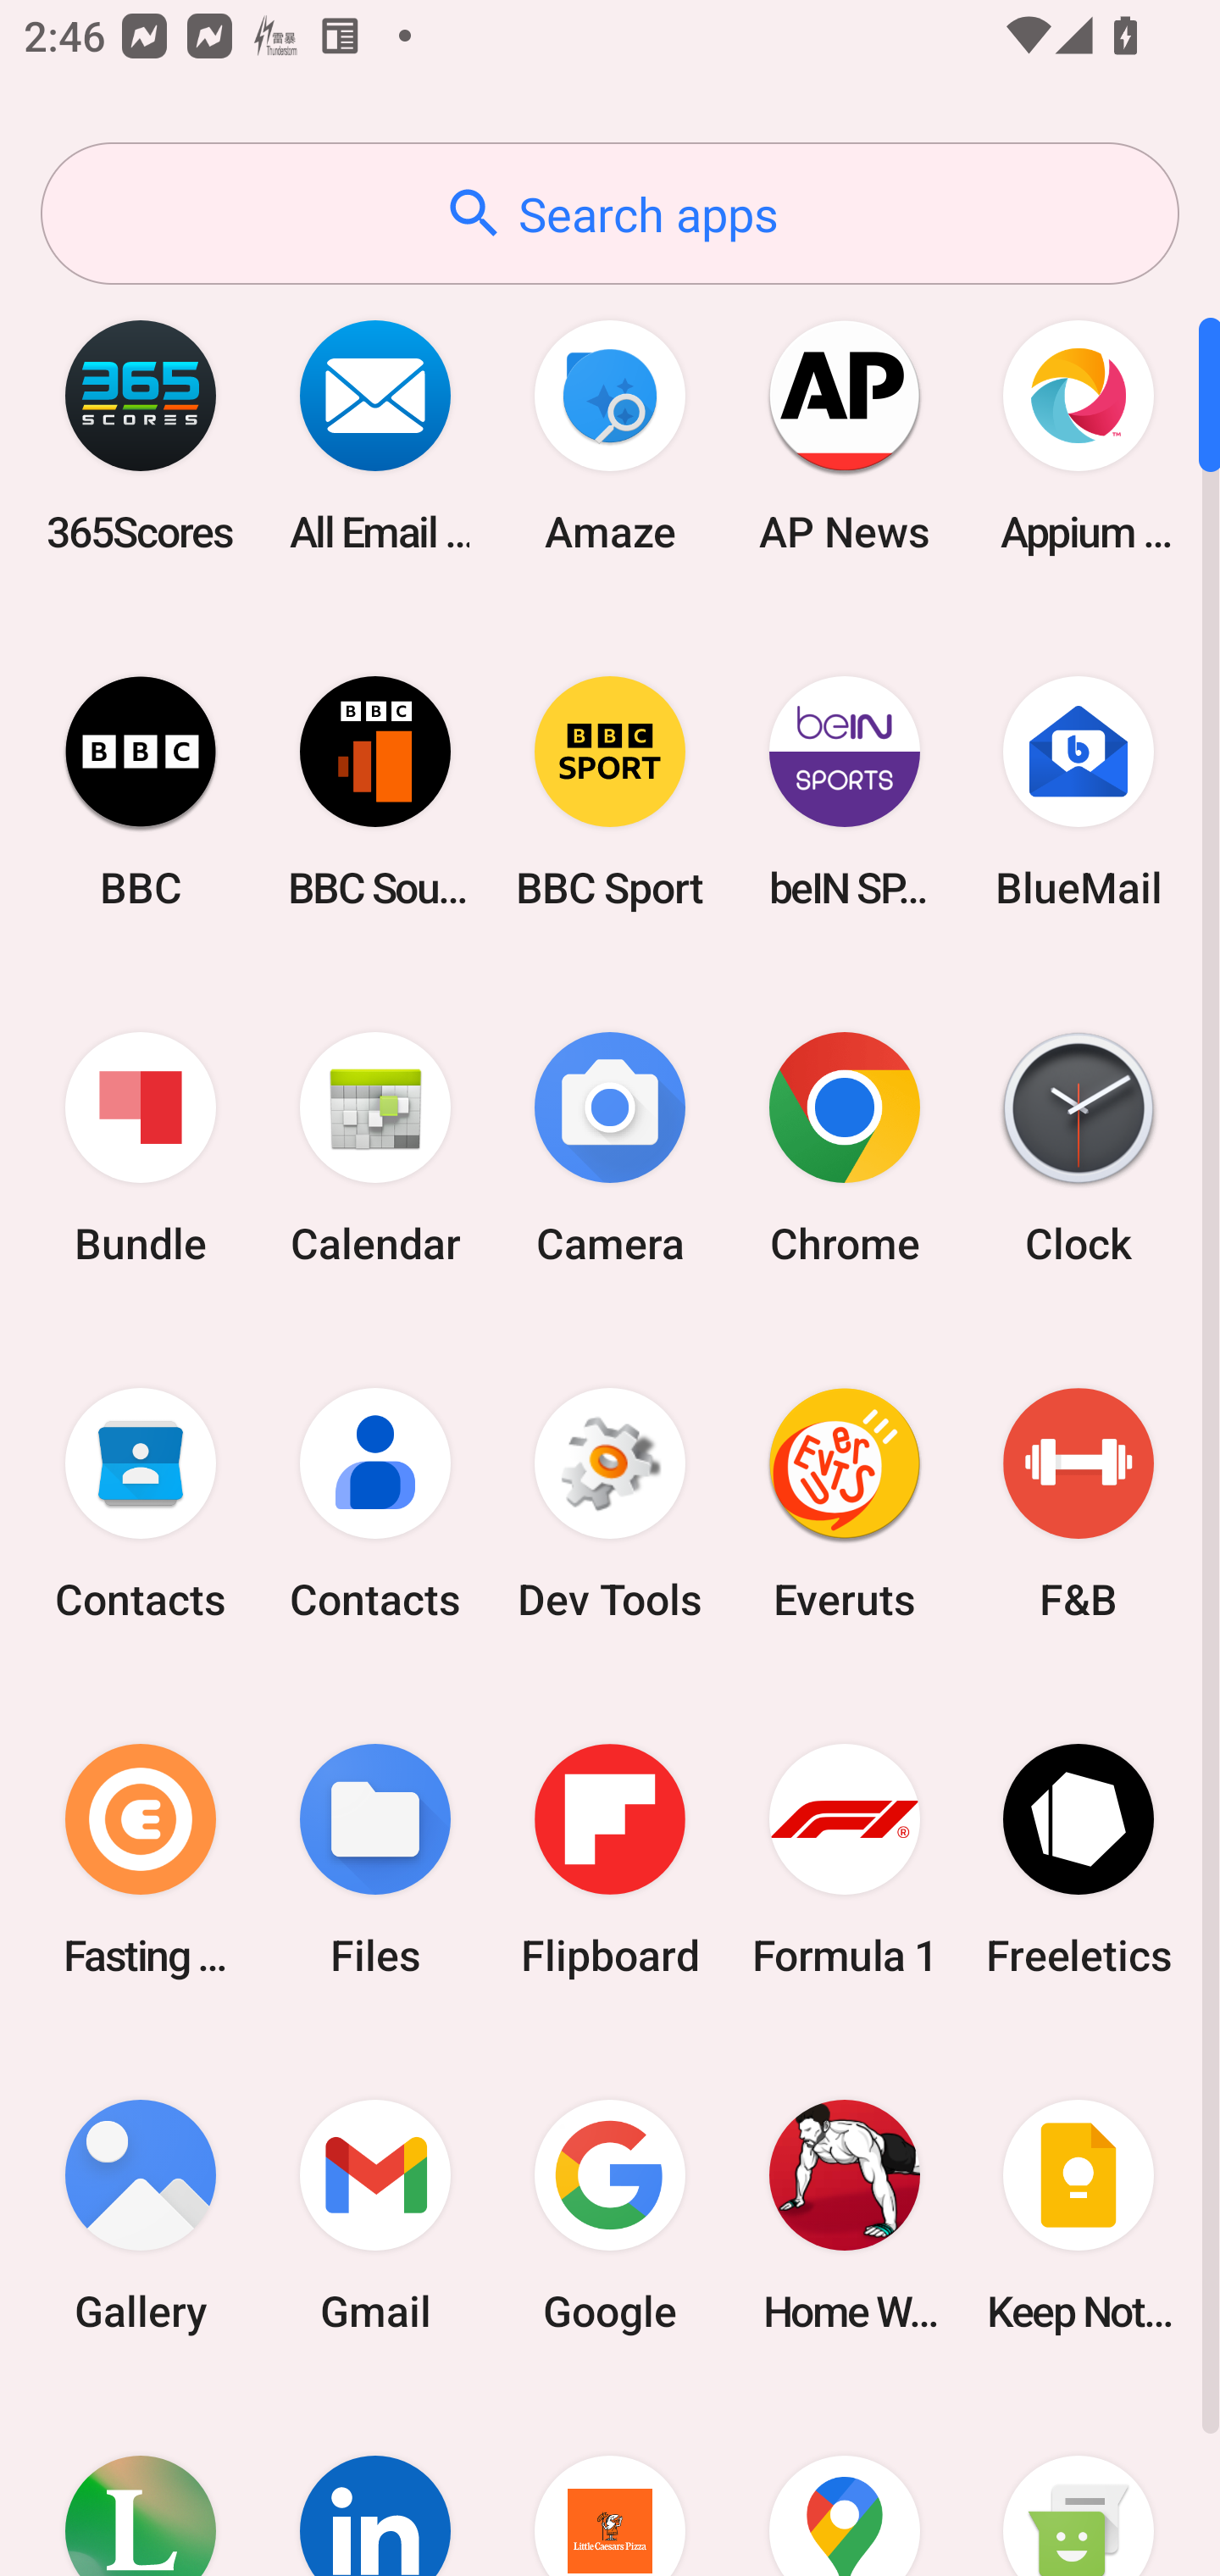  What do you see at coordinates (141, 2215) in the screenshot?
I see `Gallery` at bounding box center [141, 2215].